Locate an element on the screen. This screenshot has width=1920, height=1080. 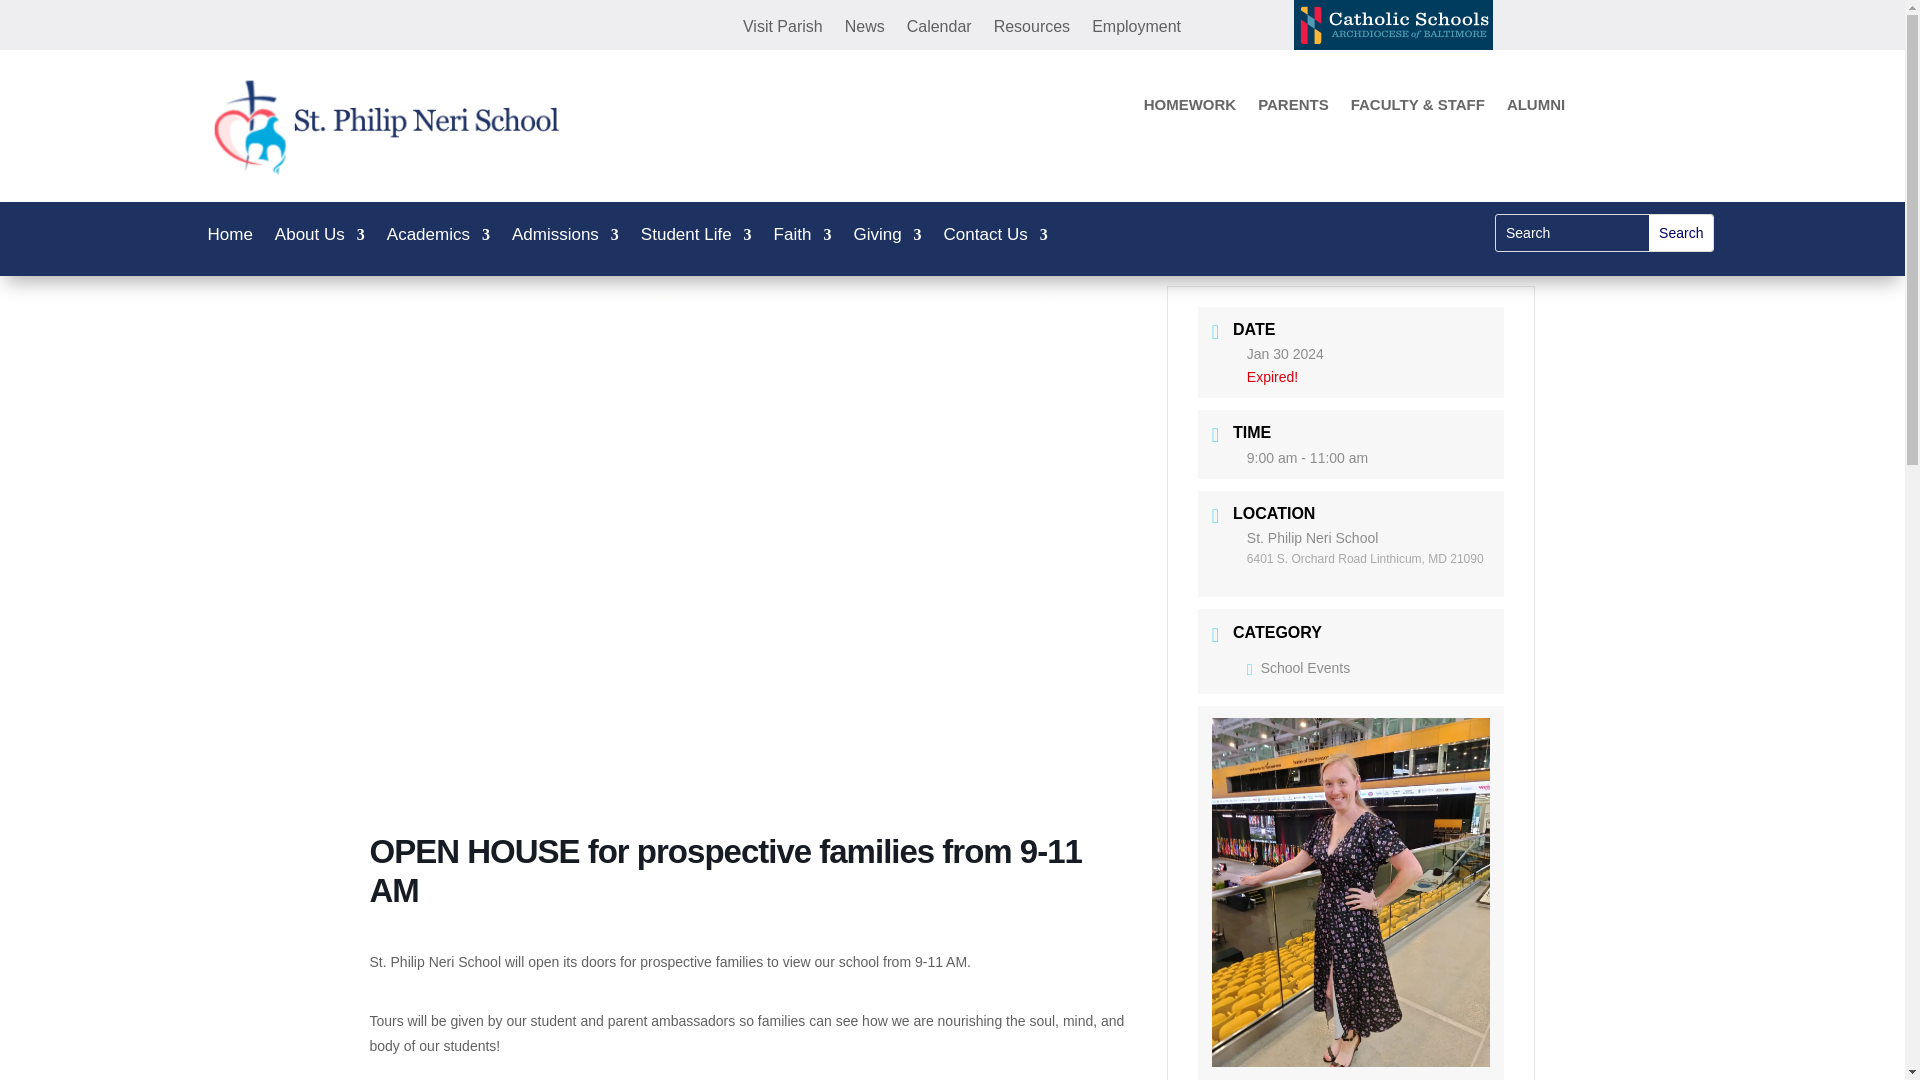
ALUMNI is located at coordinates (1536, 108).